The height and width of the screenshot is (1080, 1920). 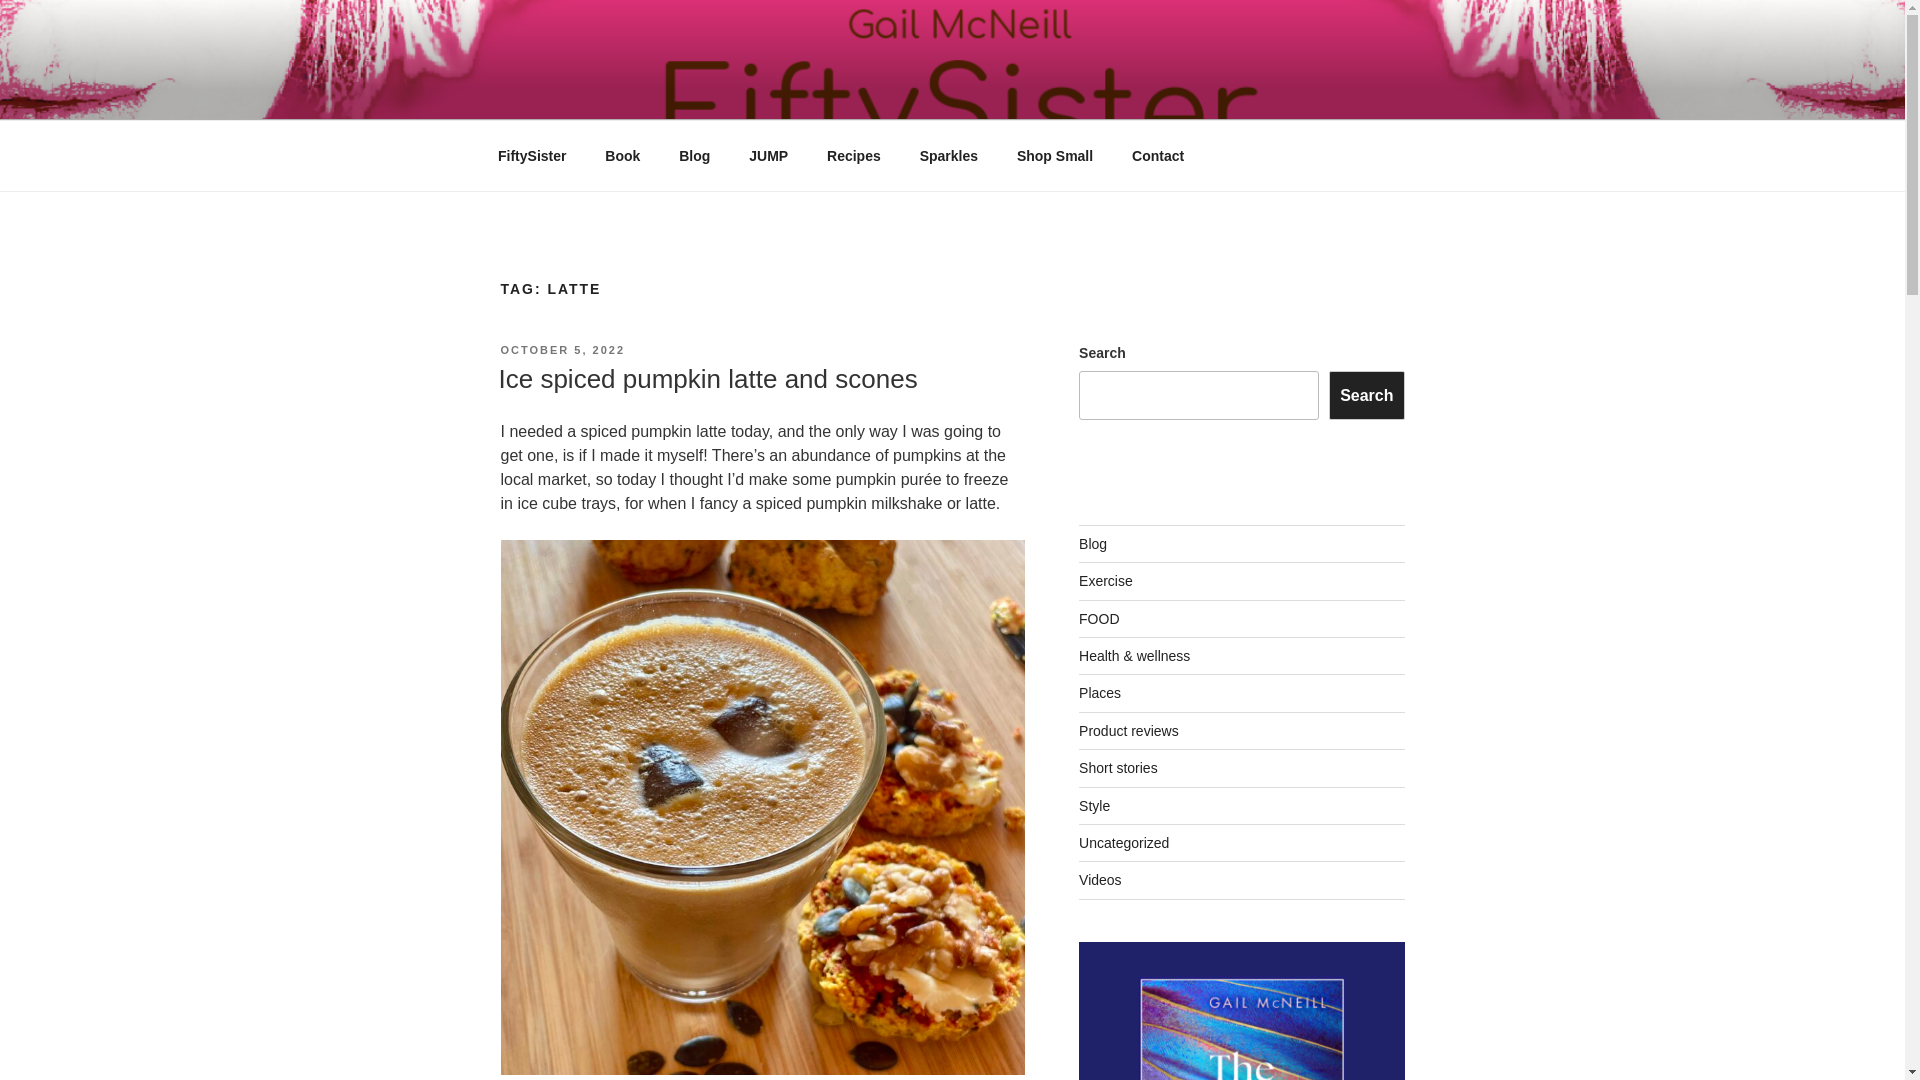 What do you see at coordinates (768, 156) in the screenshot?
I see `JUMP` at bounding box center [768, 156].